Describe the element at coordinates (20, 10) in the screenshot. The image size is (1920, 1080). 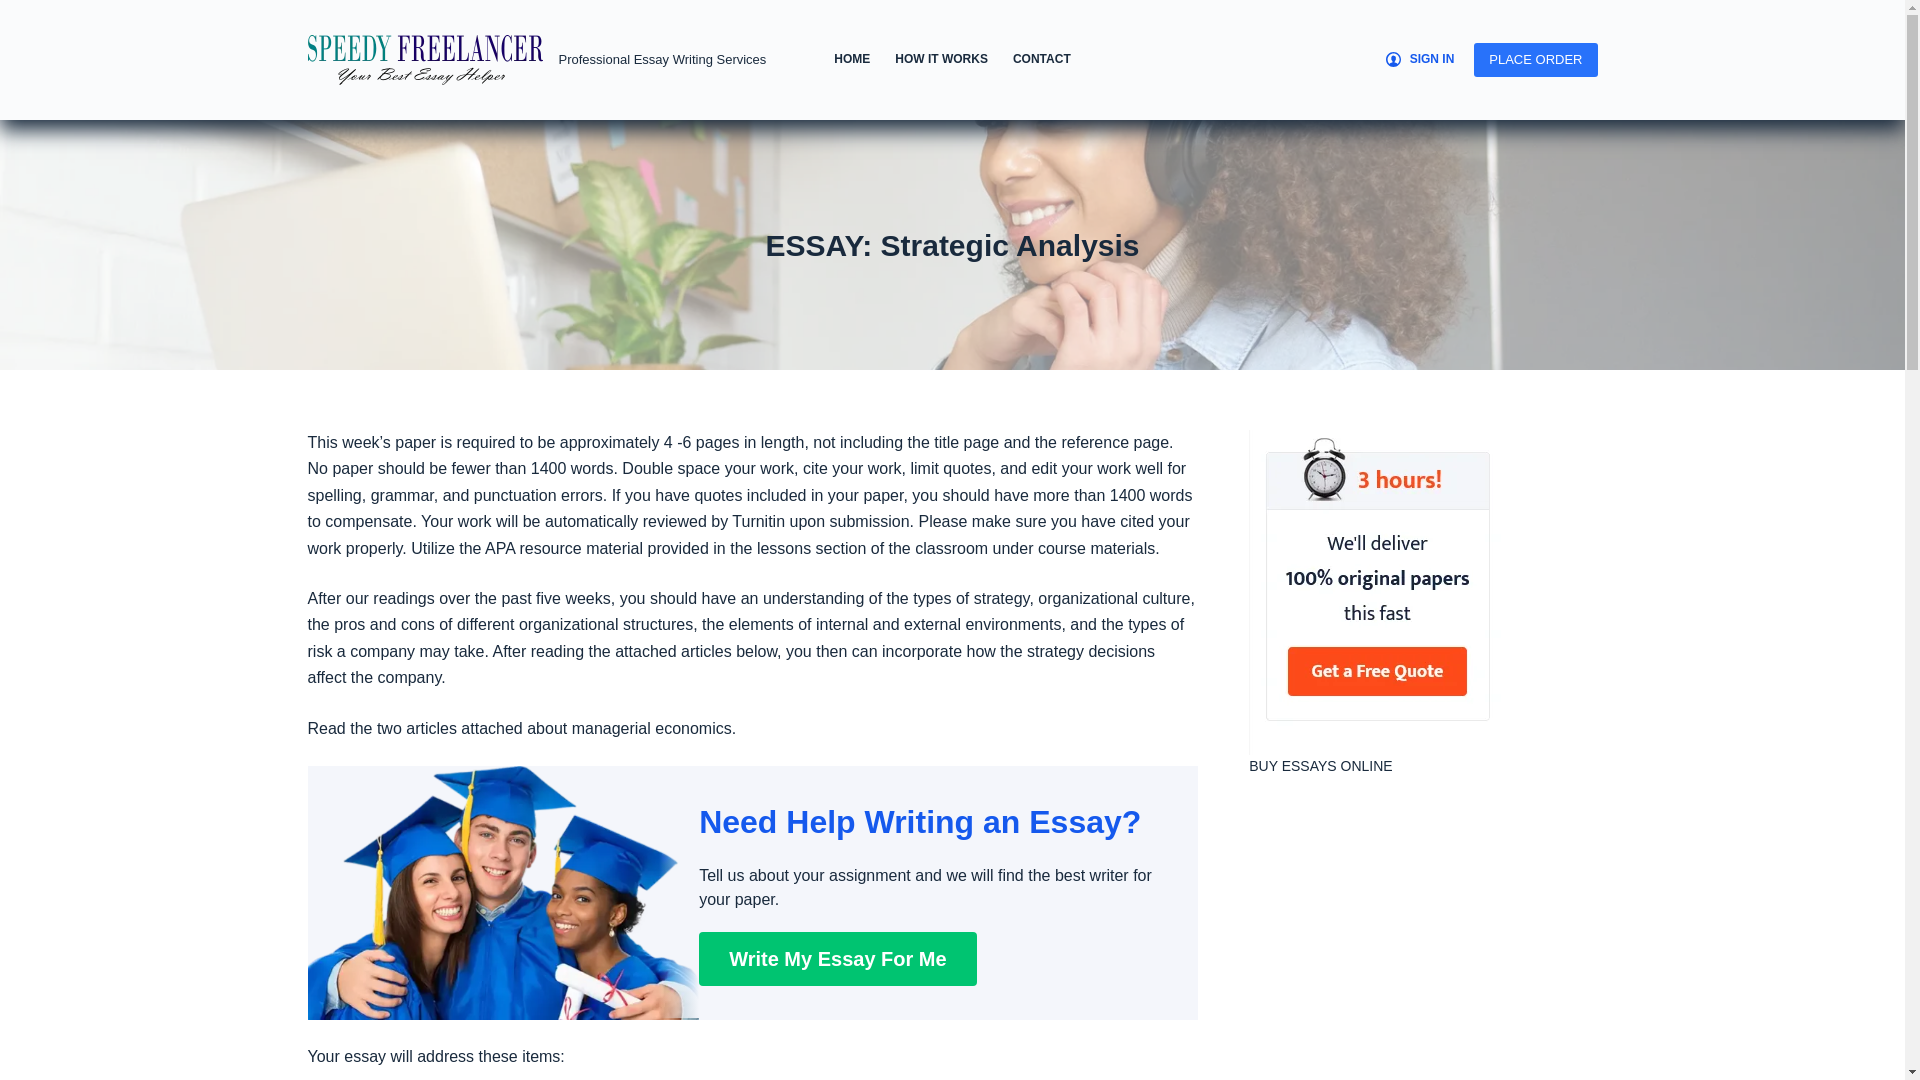
I see `Skip to content` at that location.